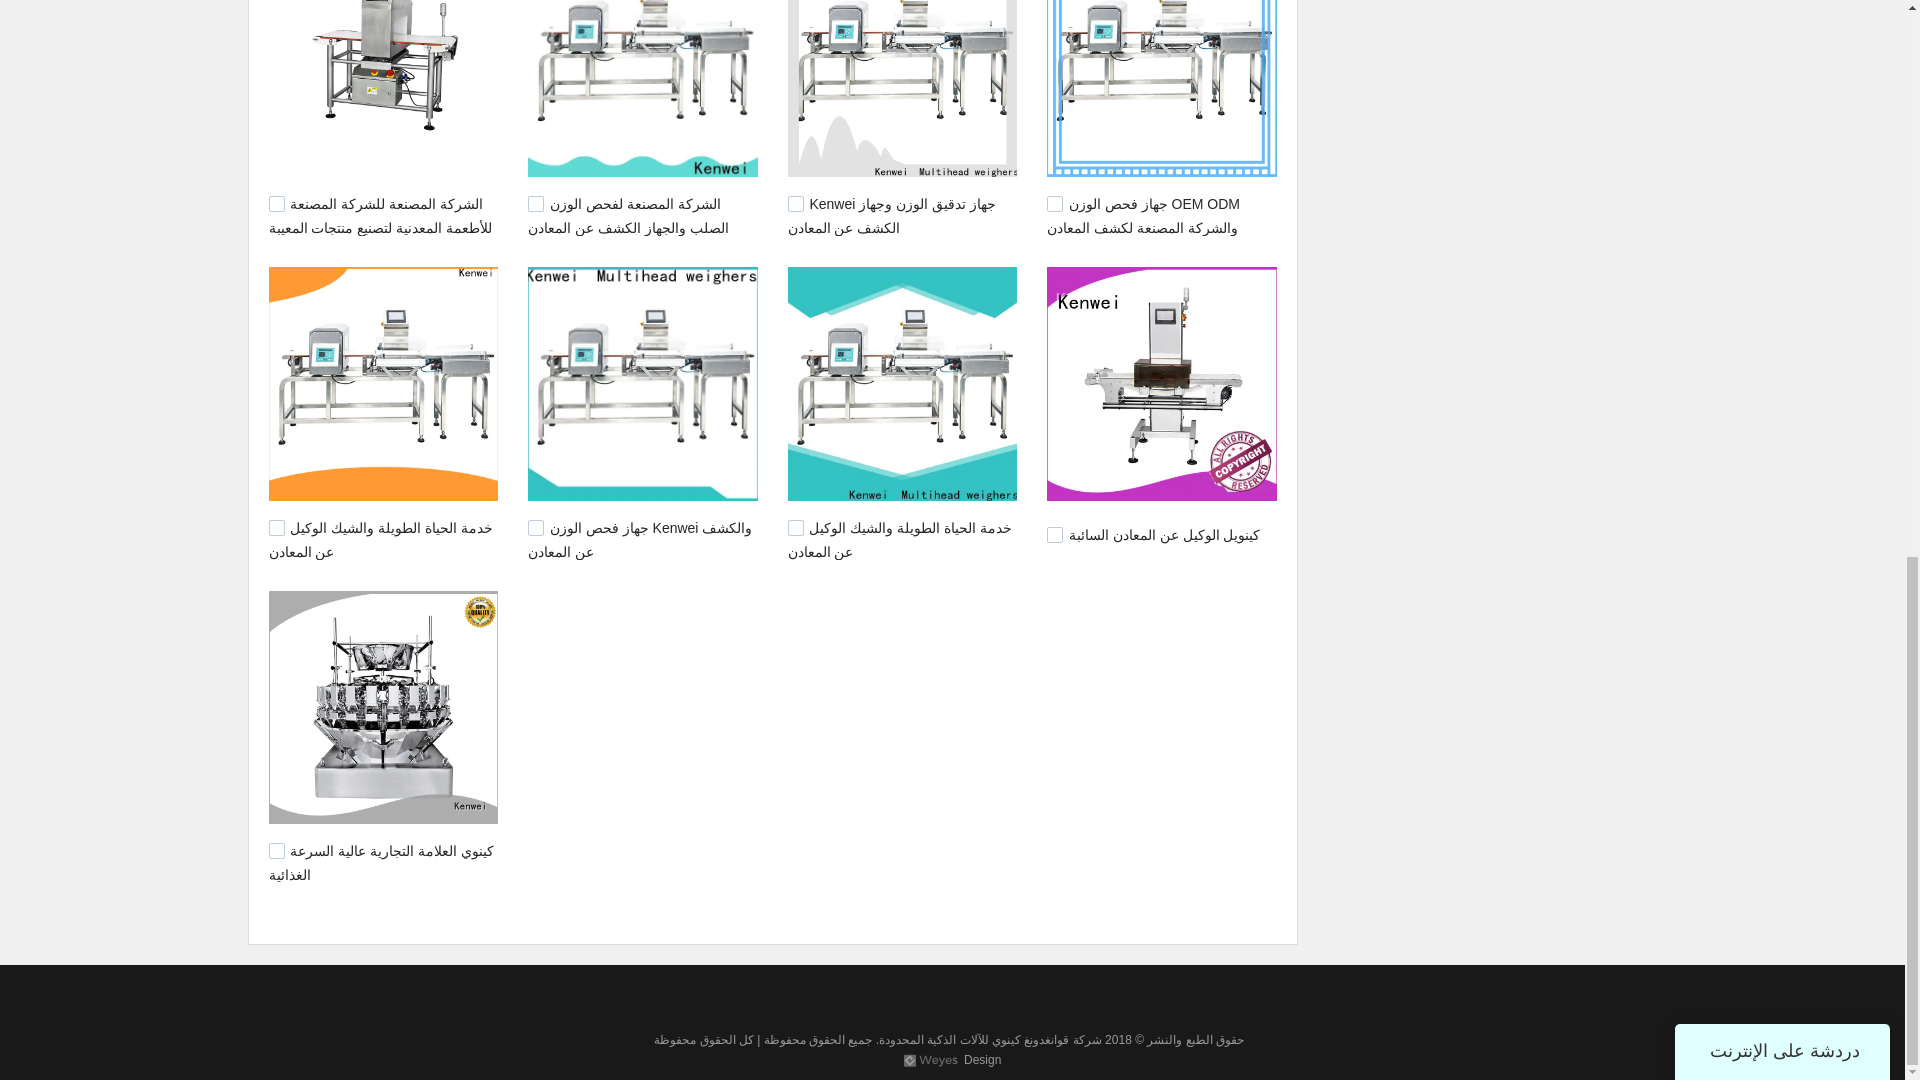 The width and height of the screenshot is (1920, 1080). I want to click on 21787, so click(1054, 203).